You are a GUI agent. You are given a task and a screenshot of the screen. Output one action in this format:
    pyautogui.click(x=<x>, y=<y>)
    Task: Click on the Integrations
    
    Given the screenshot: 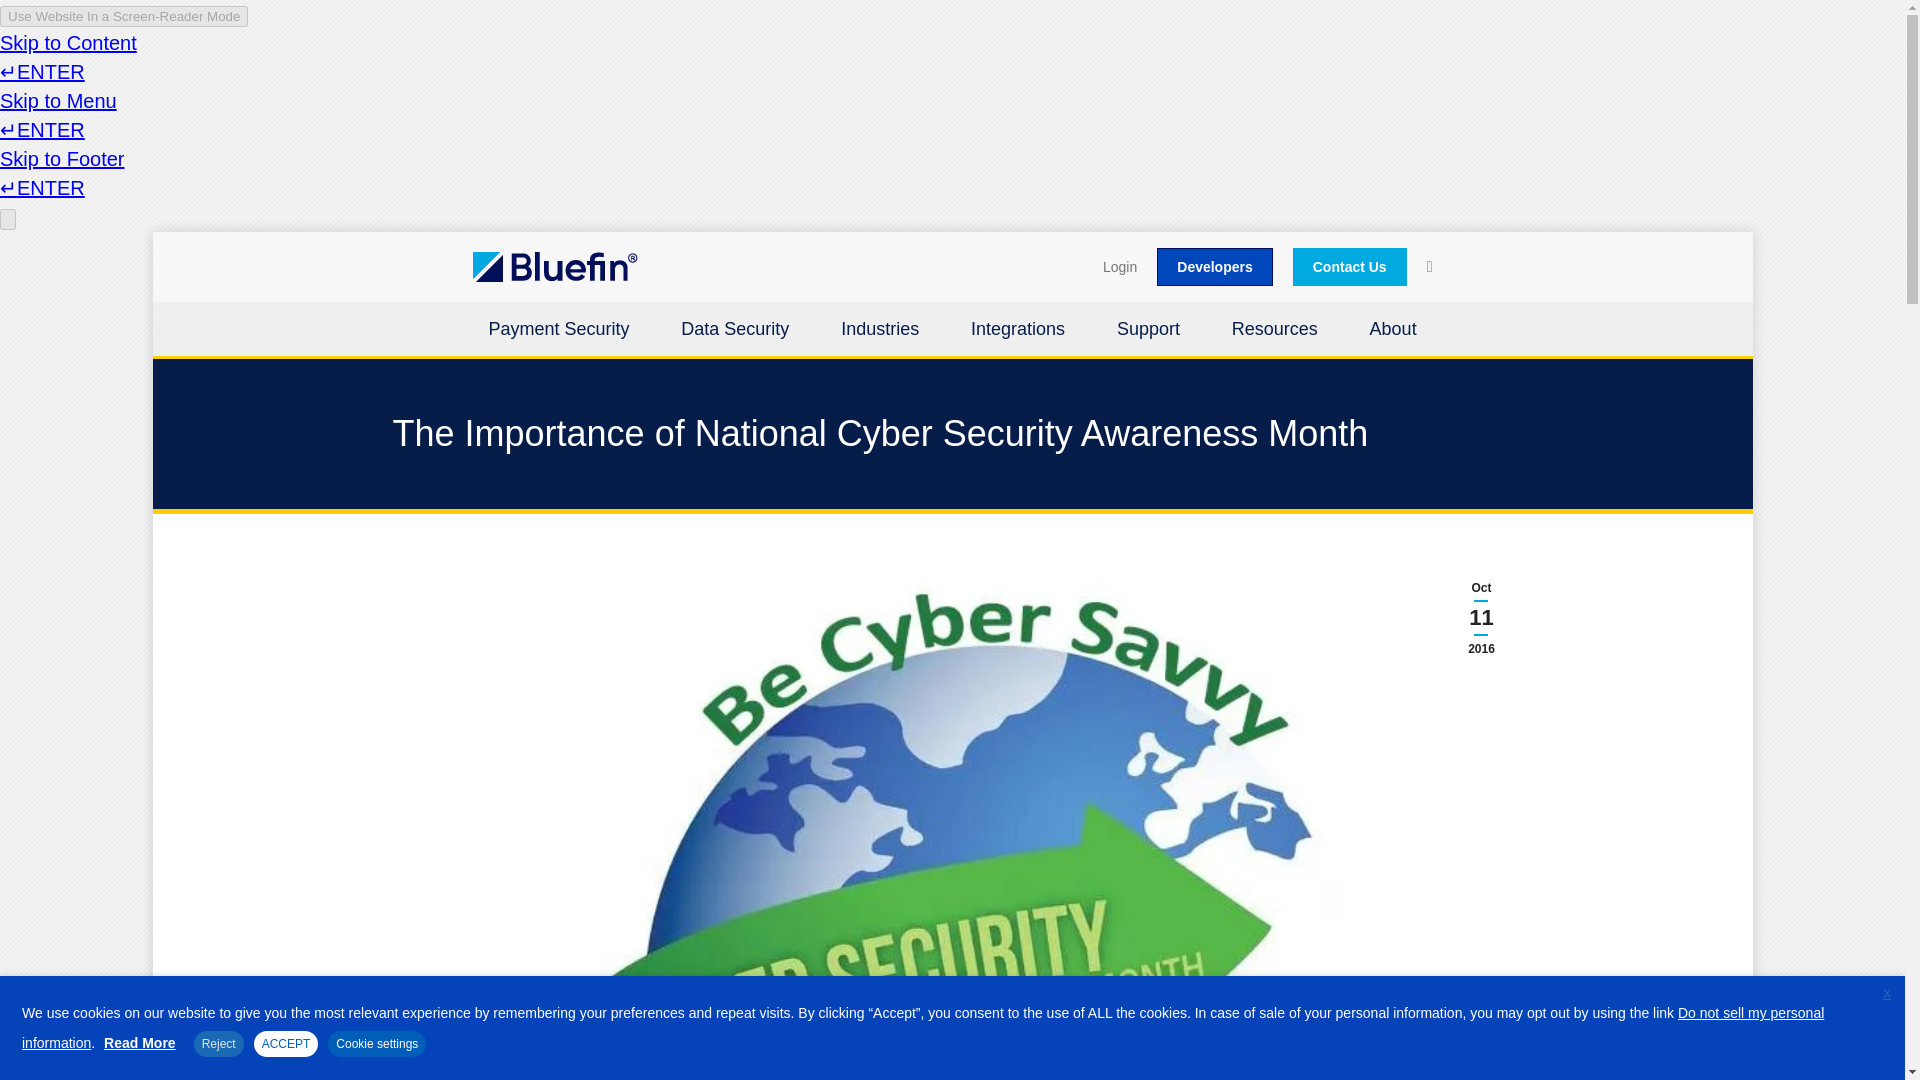 What is the action you would take?
    pyautogui.click(x=1017, y=332)
    